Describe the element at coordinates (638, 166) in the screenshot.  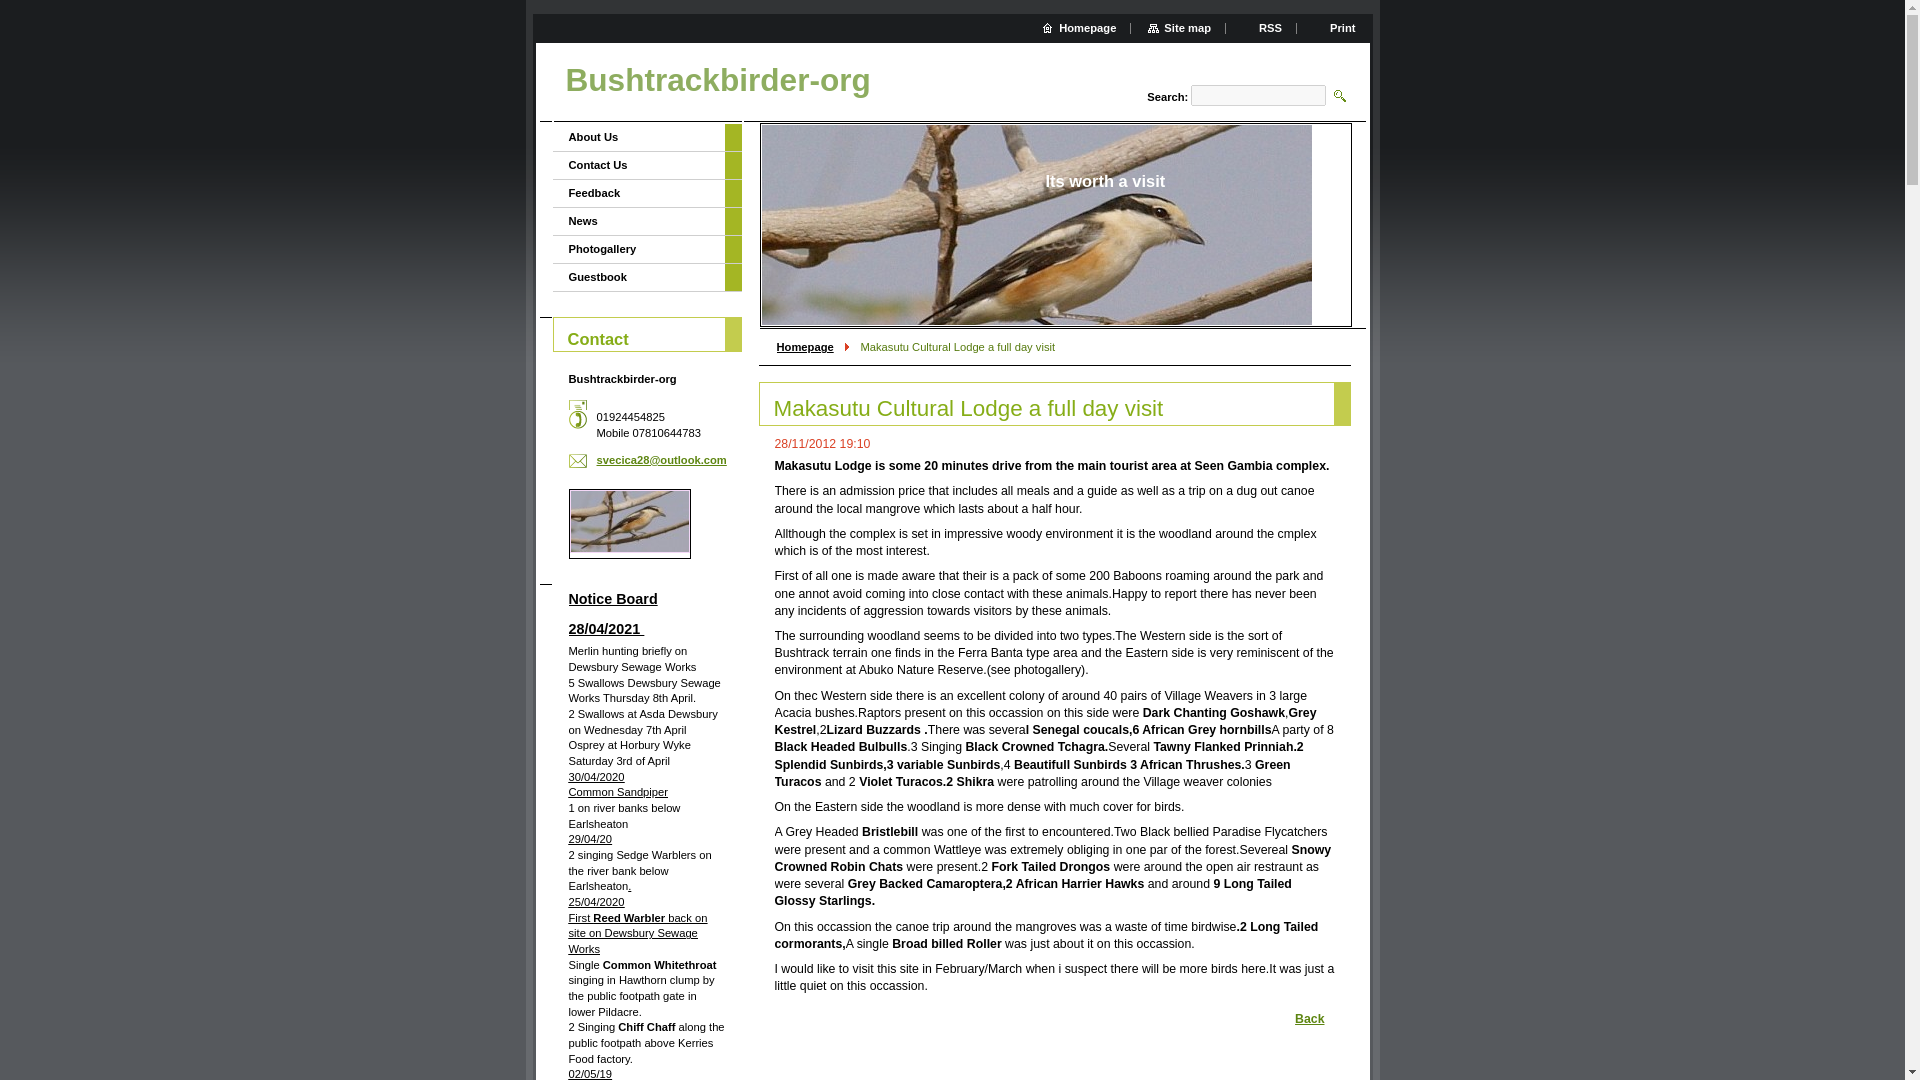
I see `Contact Us` at that location.